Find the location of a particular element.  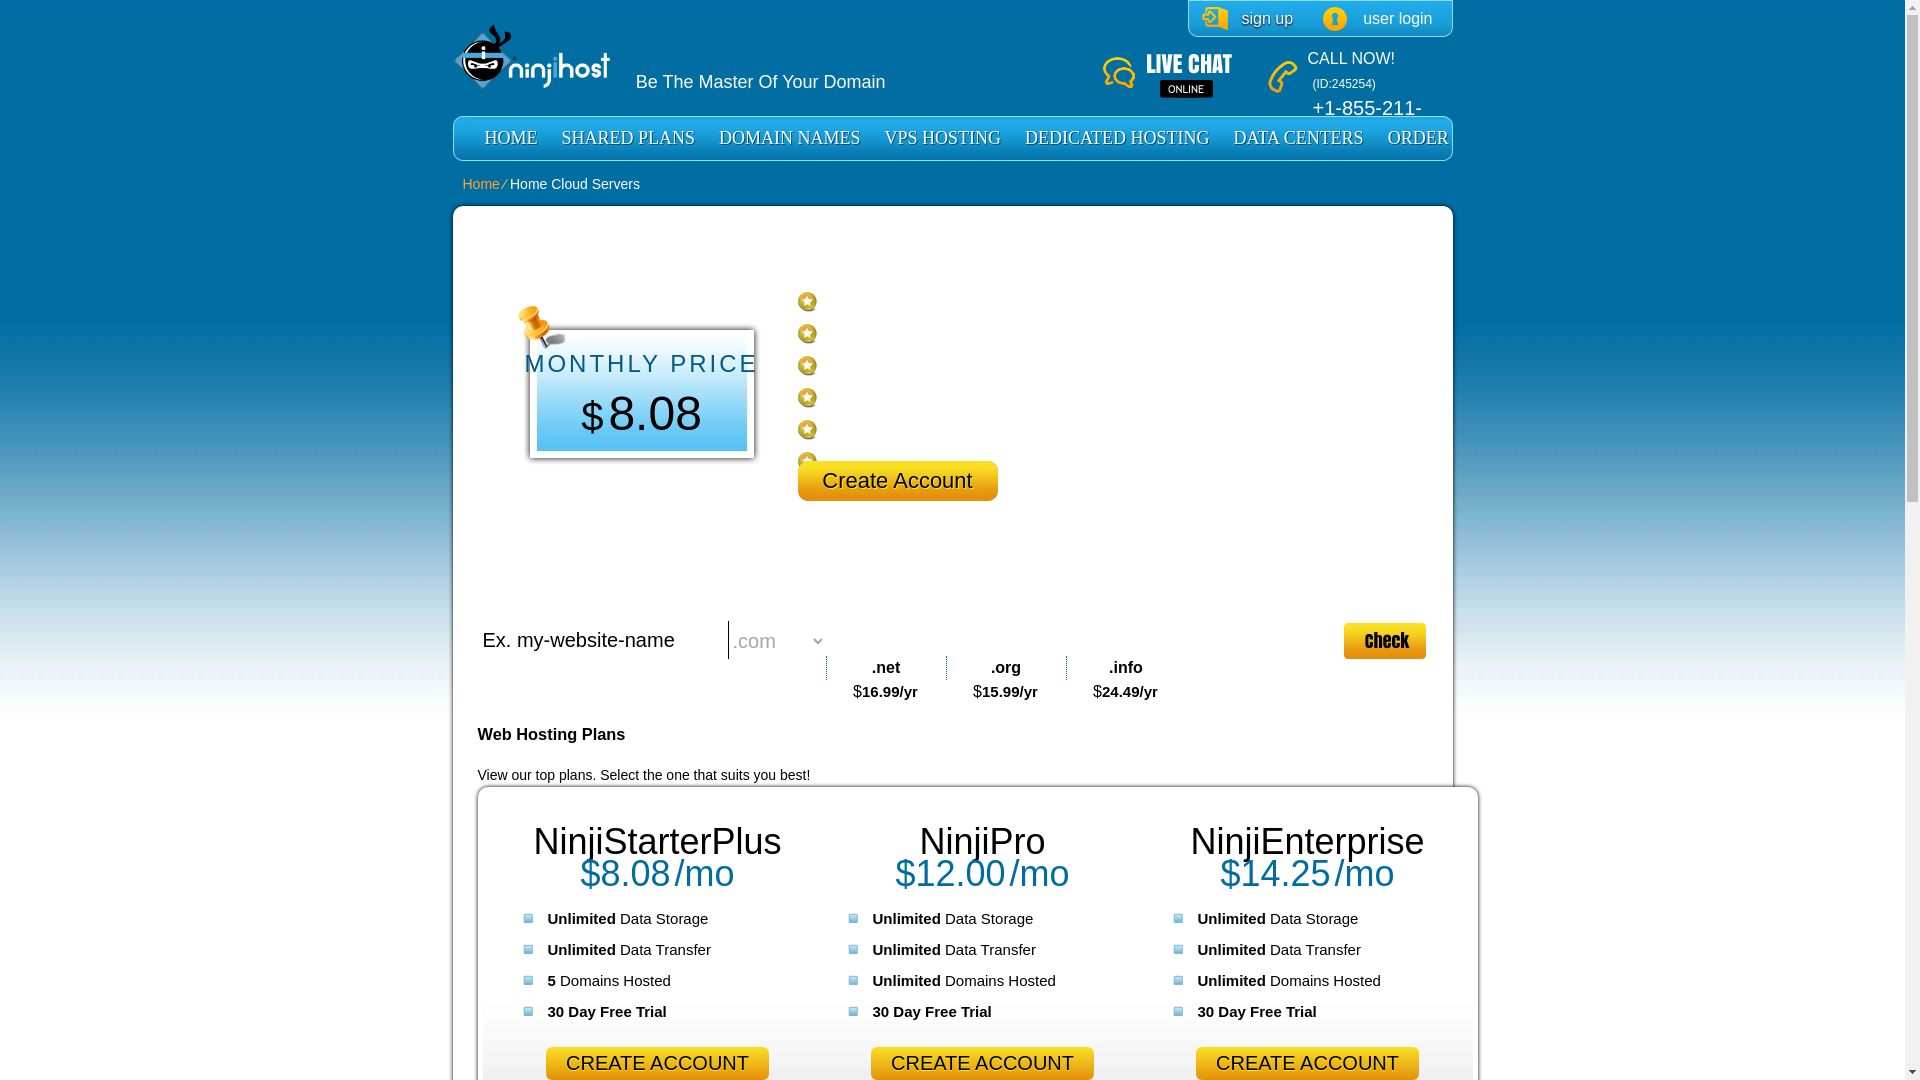

user login is located at coordinates (1377, 18).